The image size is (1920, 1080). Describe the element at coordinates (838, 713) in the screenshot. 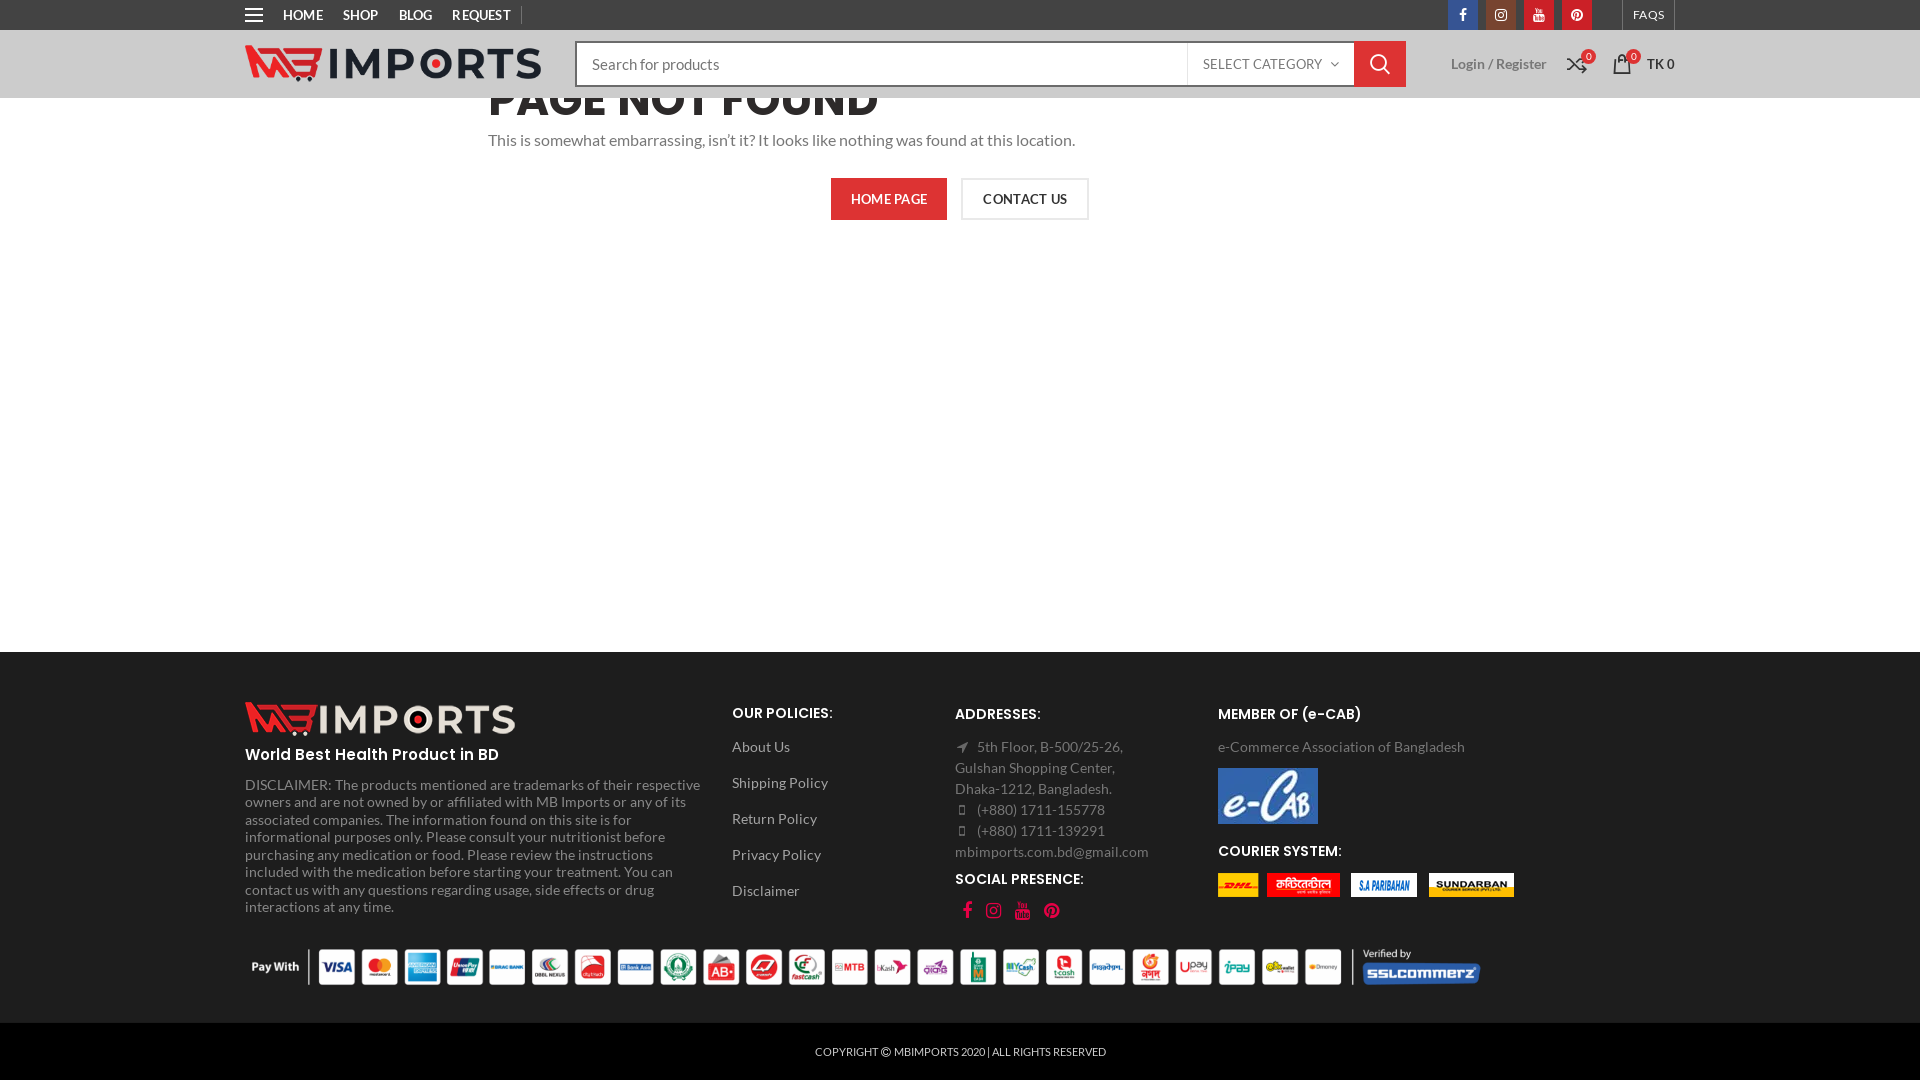

I see `OUR POLICIES:` at that location.